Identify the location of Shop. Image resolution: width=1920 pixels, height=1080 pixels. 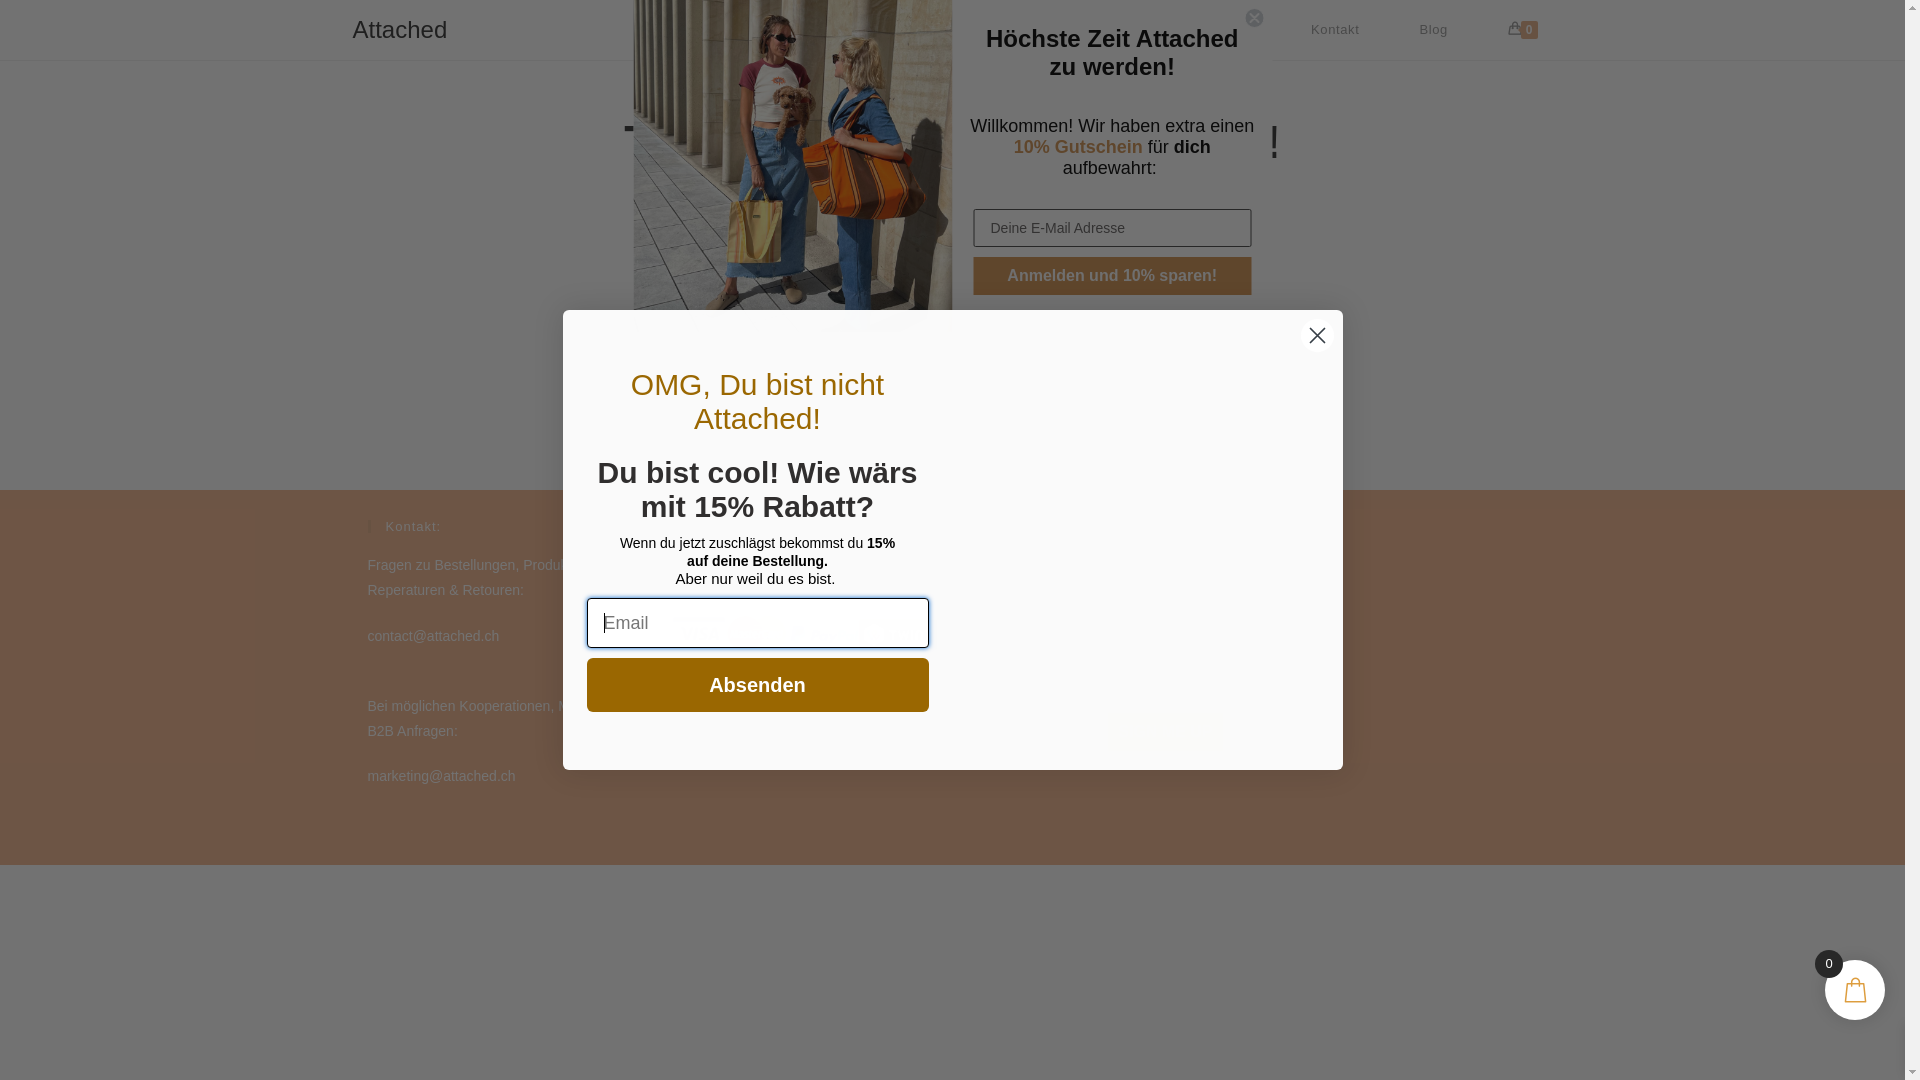
(851, 30).